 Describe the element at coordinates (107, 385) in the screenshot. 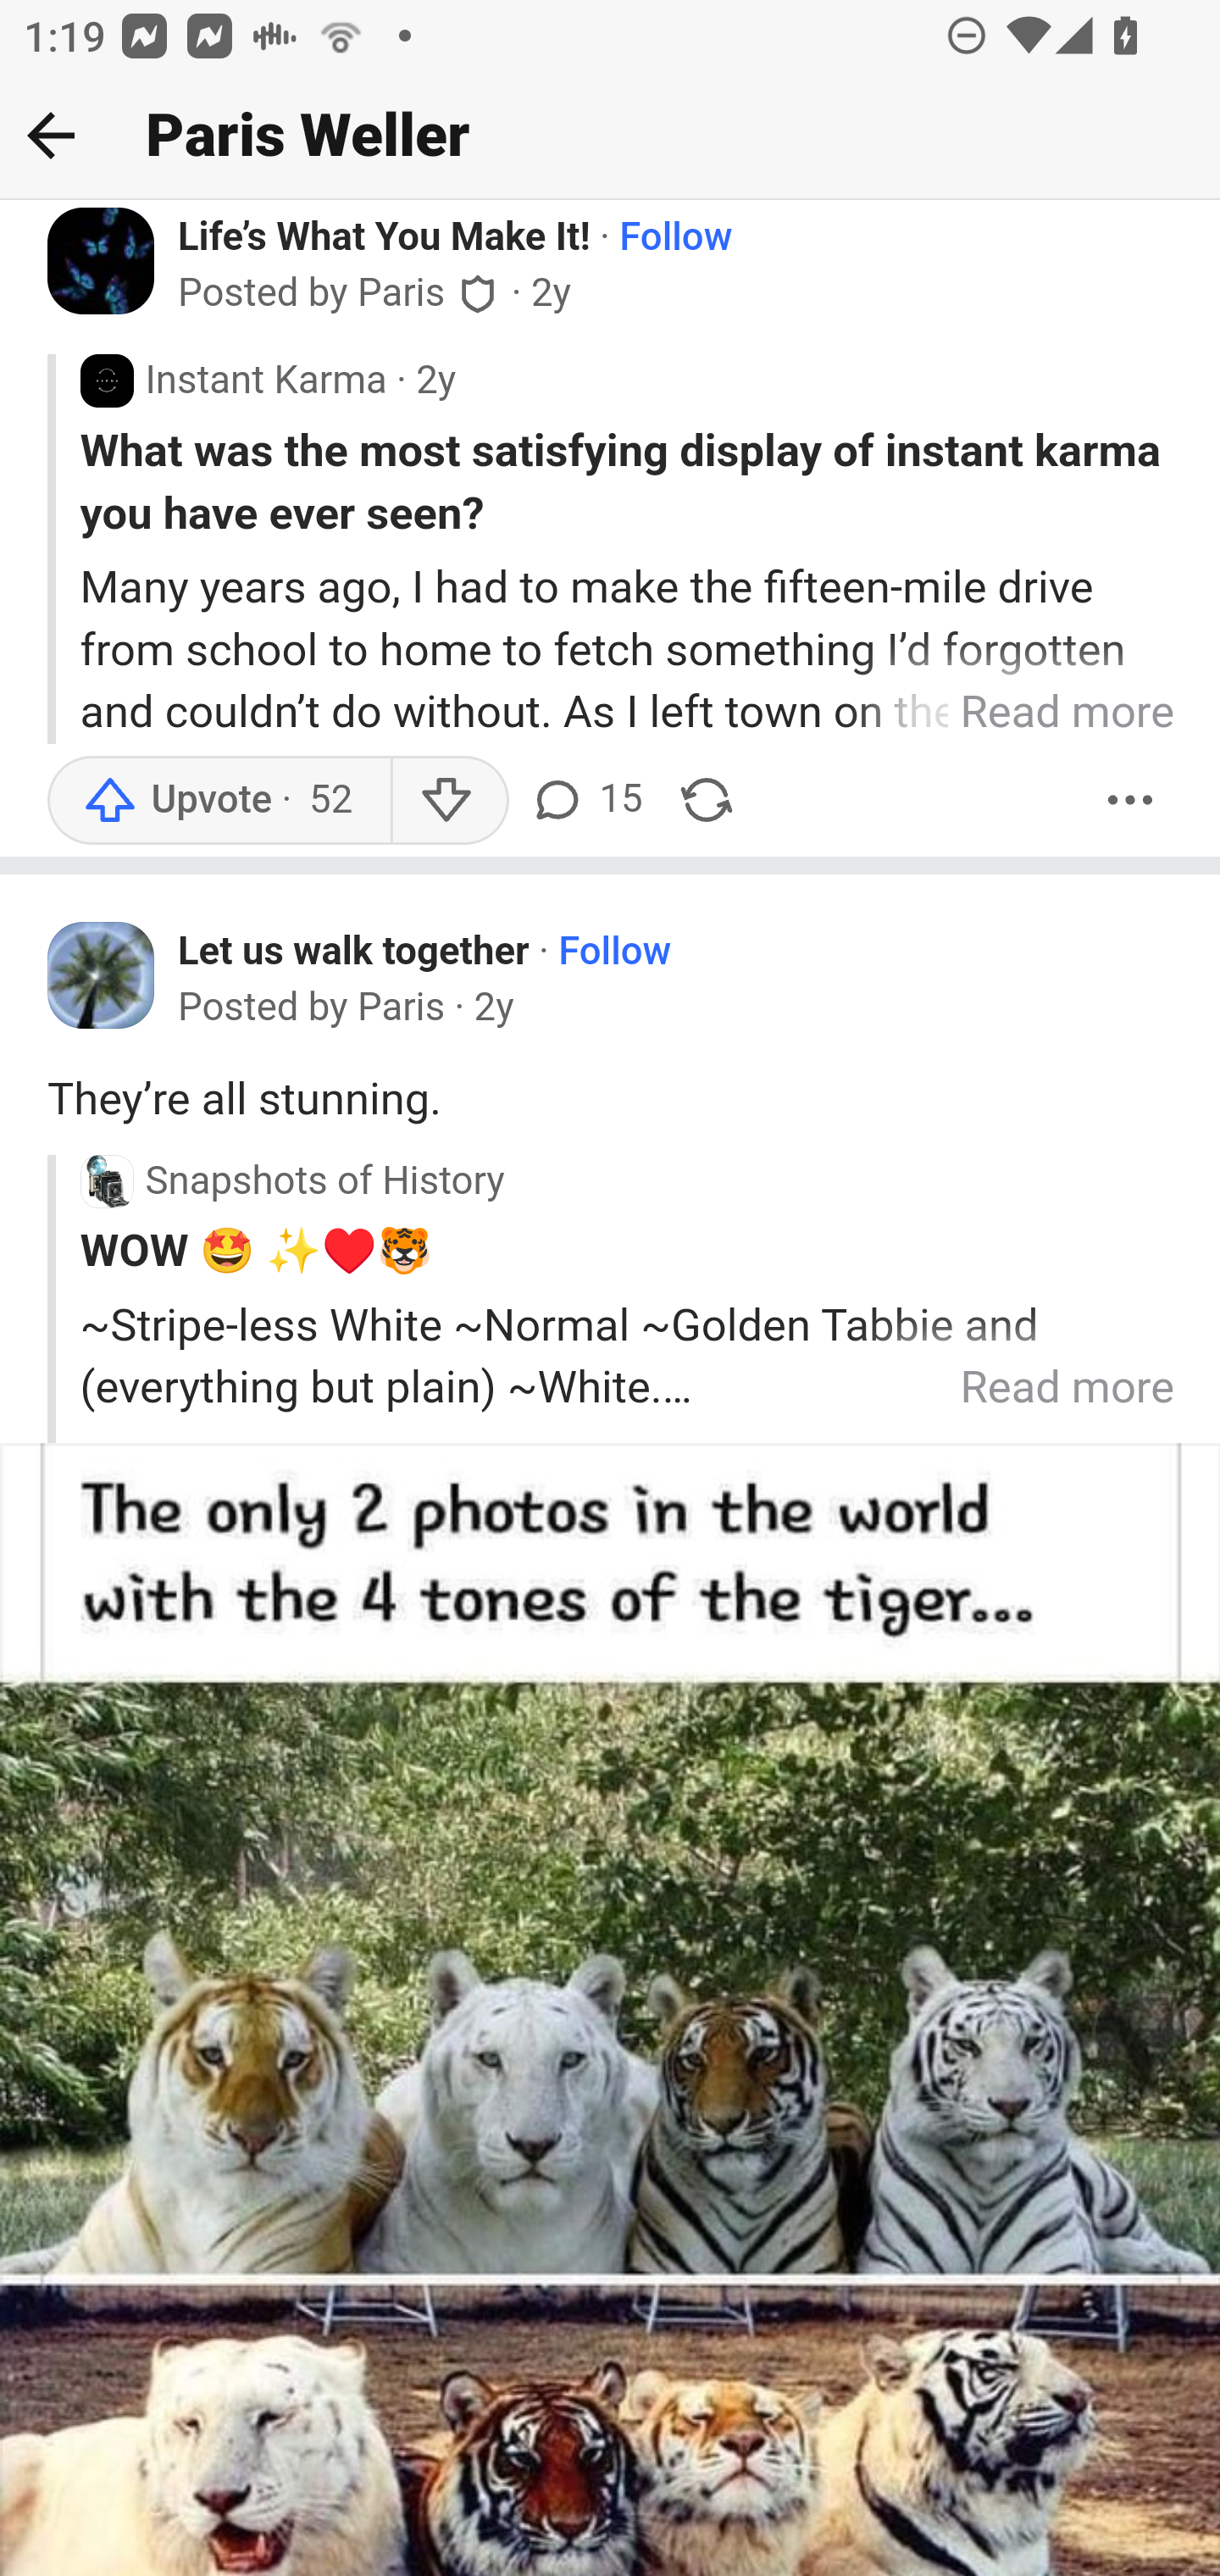

I see `Icon for Instant Karma` at that location.